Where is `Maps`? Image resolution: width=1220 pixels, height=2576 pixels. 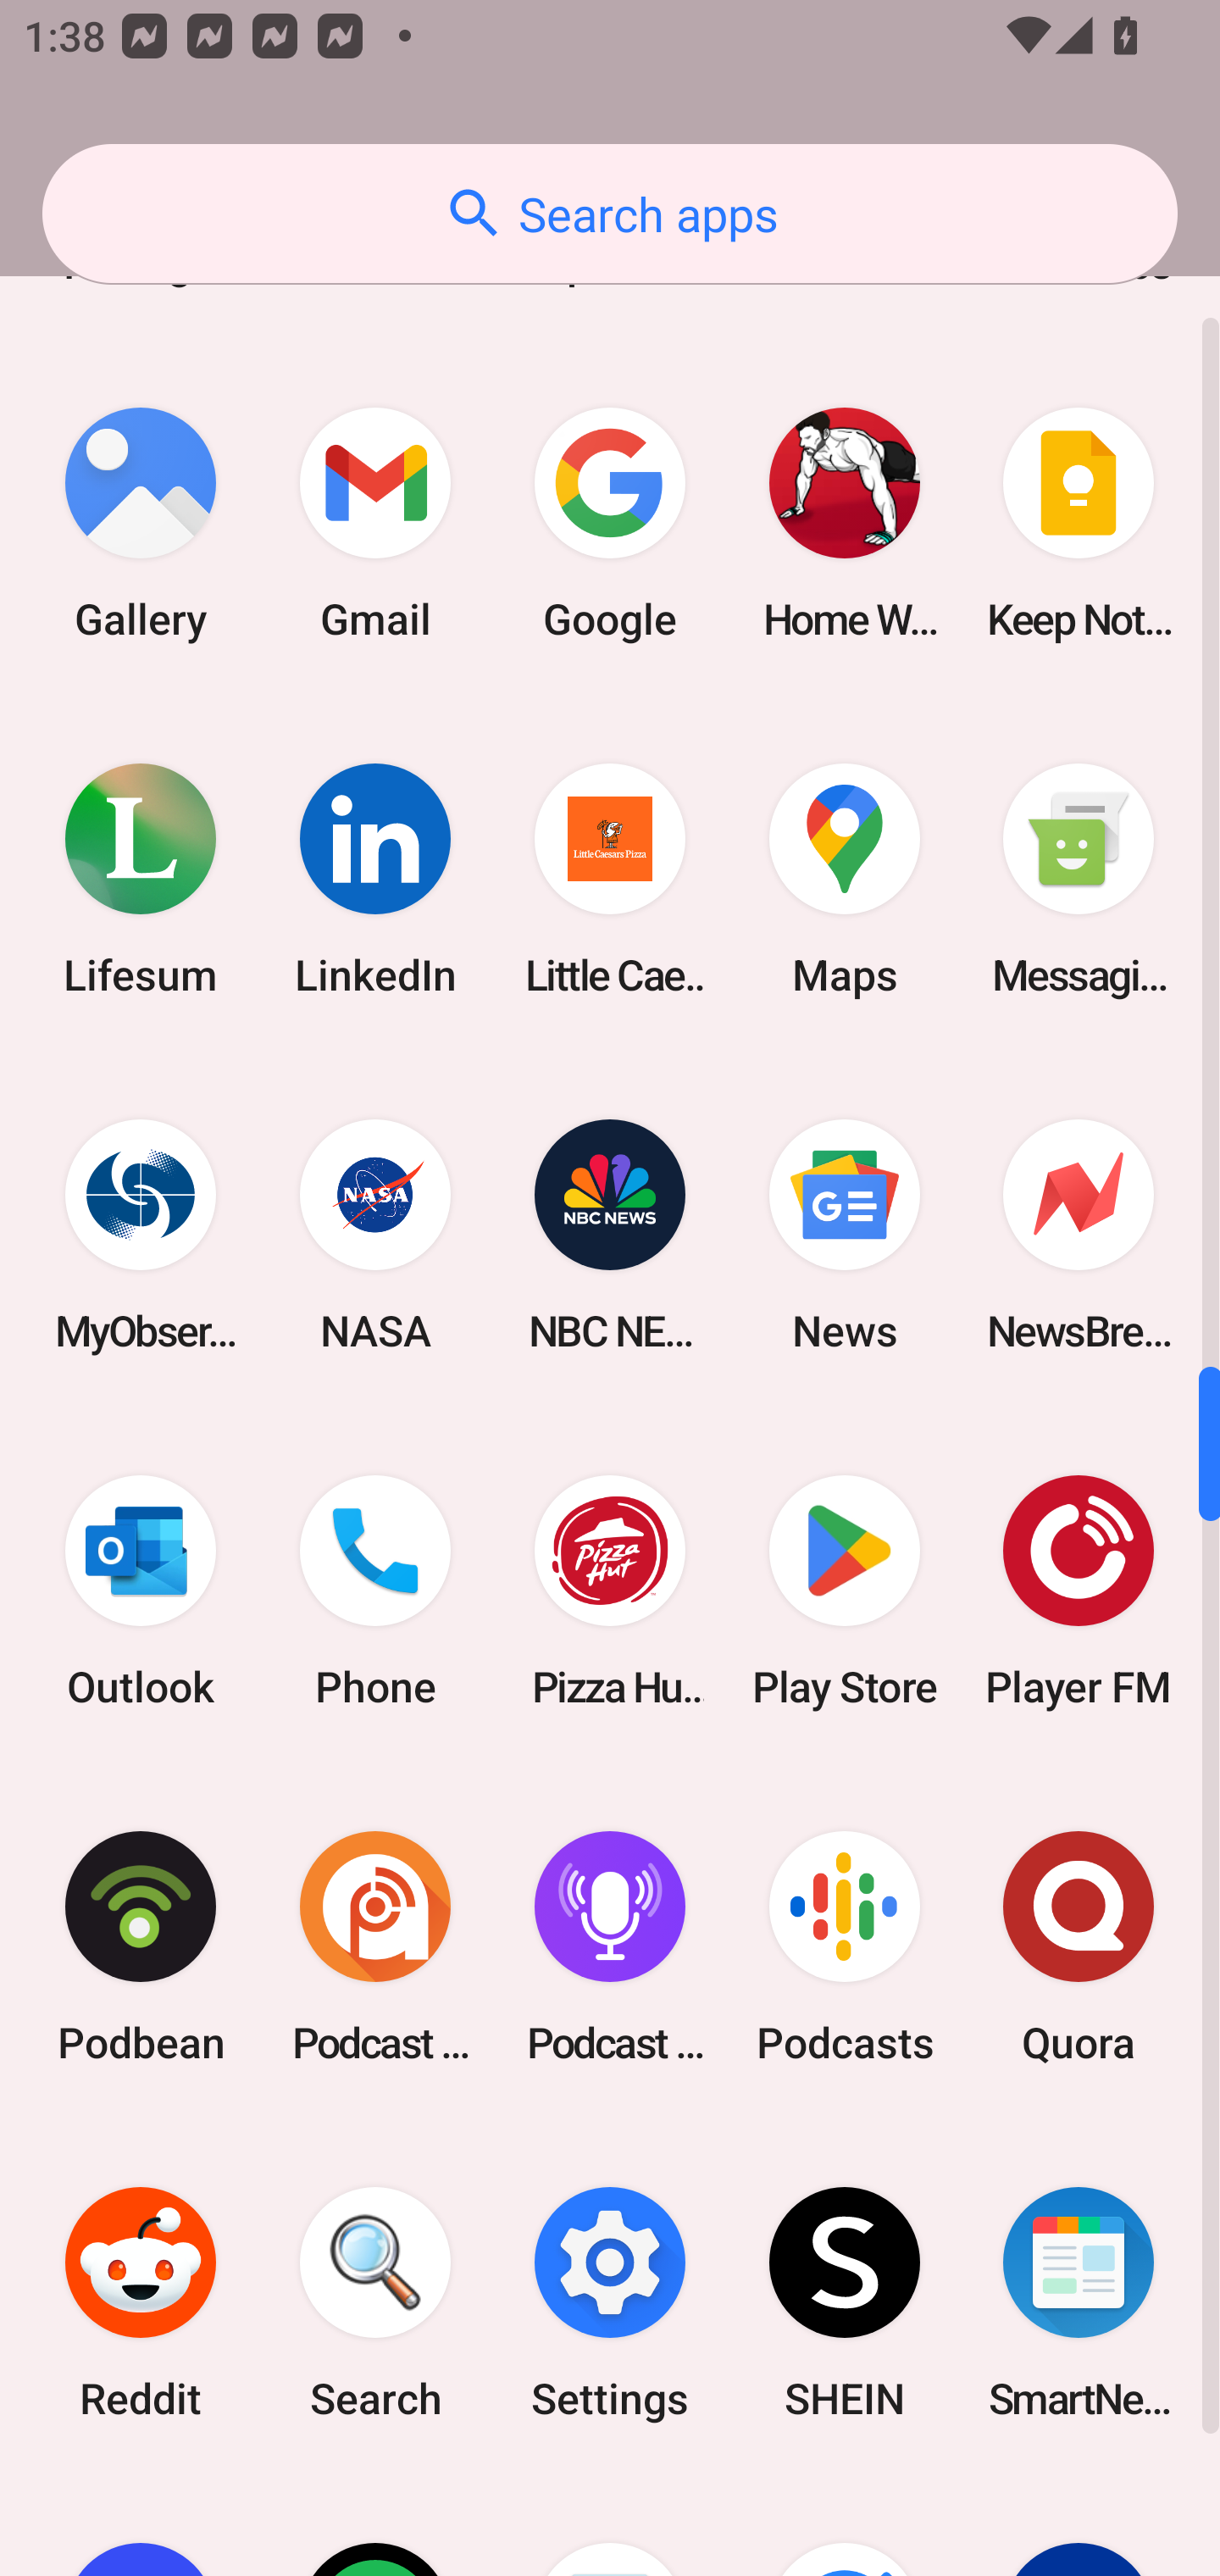 Maps is located at coordinates (844, 880).